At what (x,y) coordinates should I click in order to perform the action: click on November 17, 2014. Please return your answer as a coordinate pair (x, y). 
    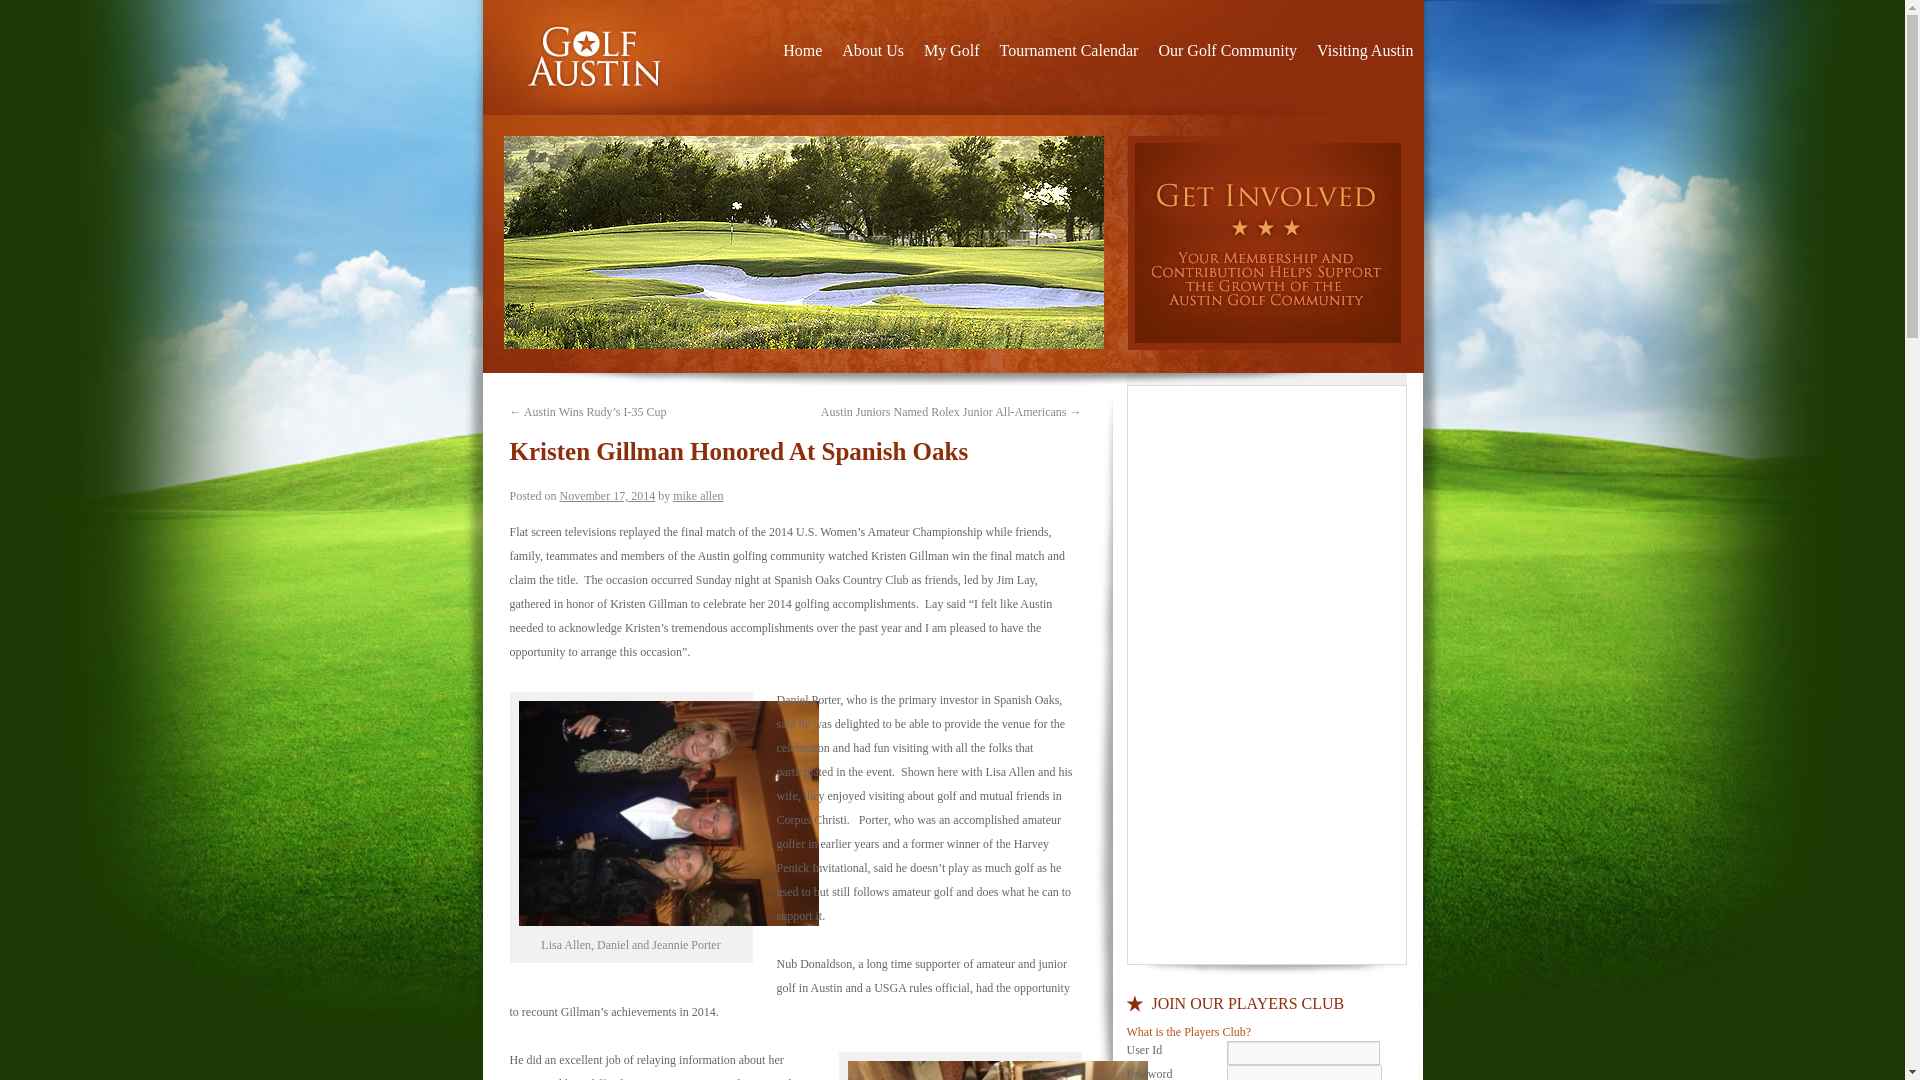
    Looking at the image, I should click on (608, 496).